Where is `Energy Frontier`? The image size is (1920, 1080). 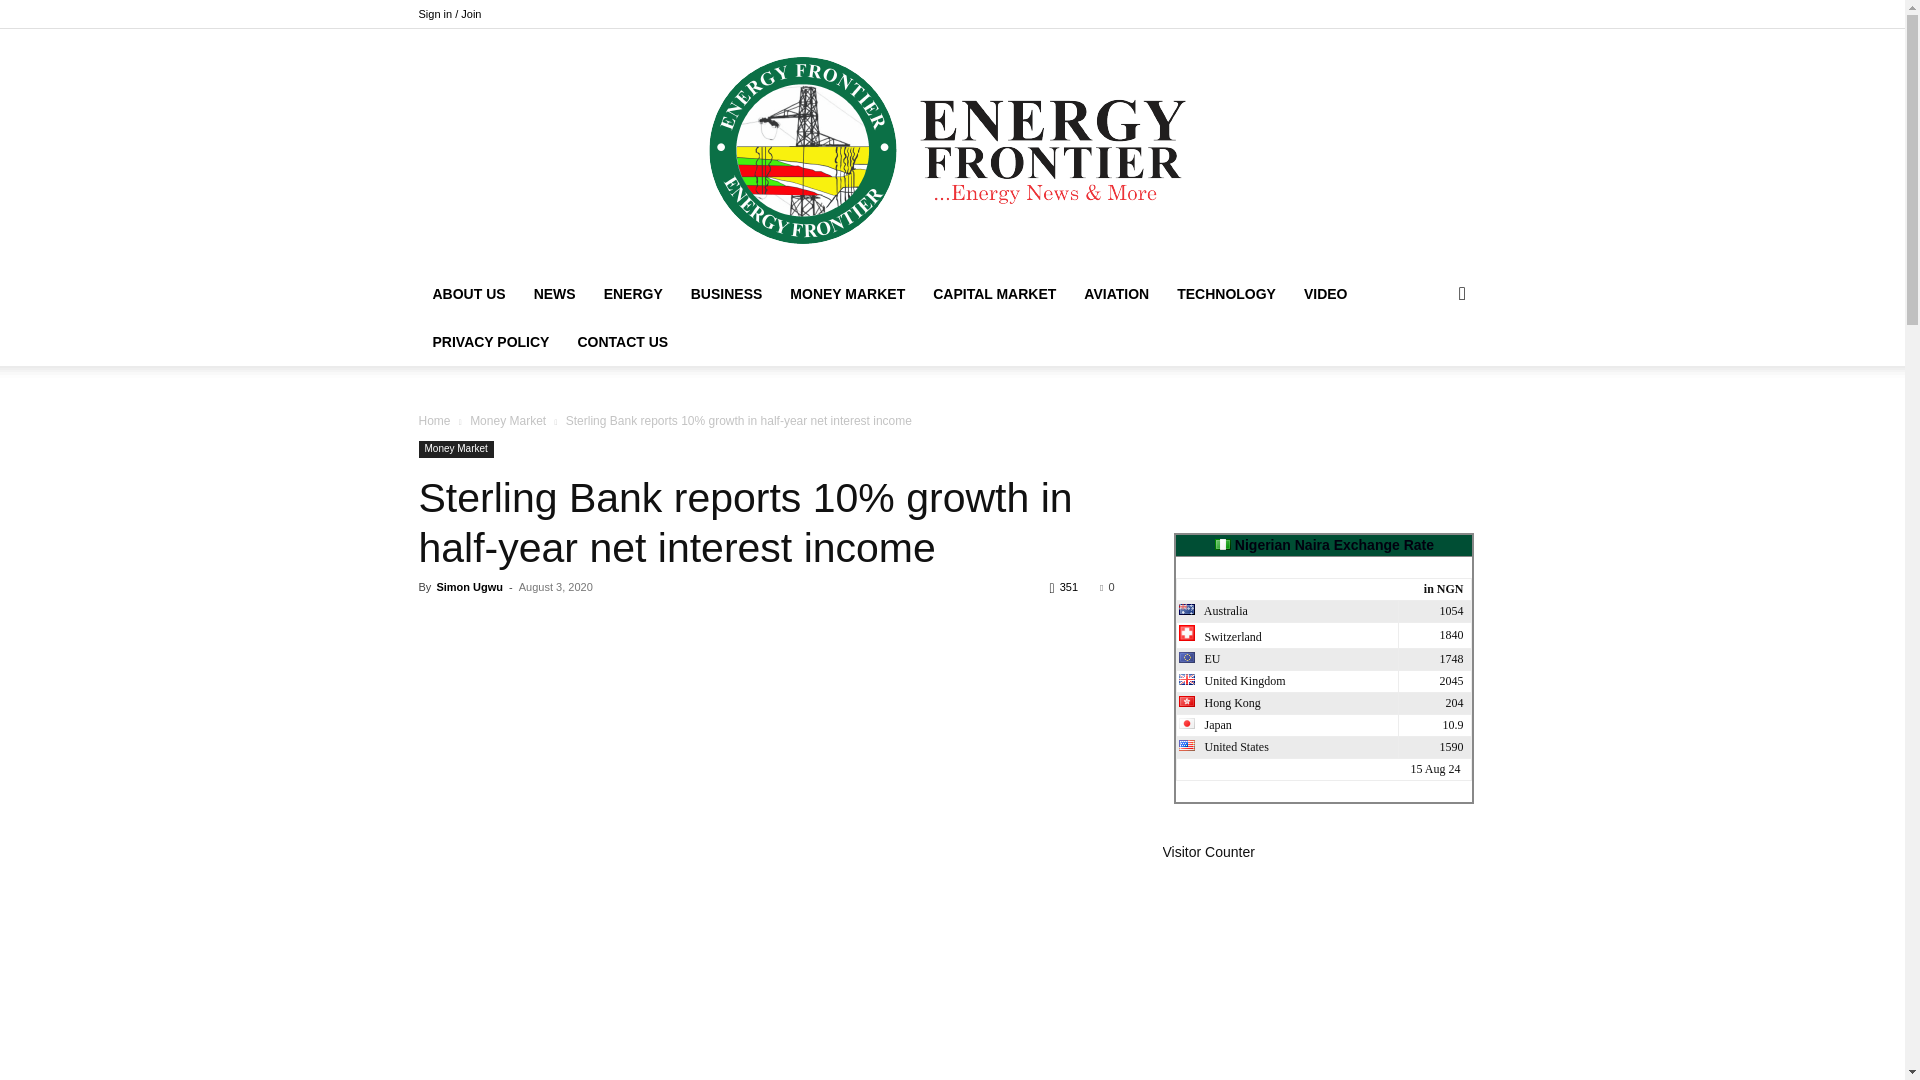 Energy Frontier is located at coordinates (952, 150).